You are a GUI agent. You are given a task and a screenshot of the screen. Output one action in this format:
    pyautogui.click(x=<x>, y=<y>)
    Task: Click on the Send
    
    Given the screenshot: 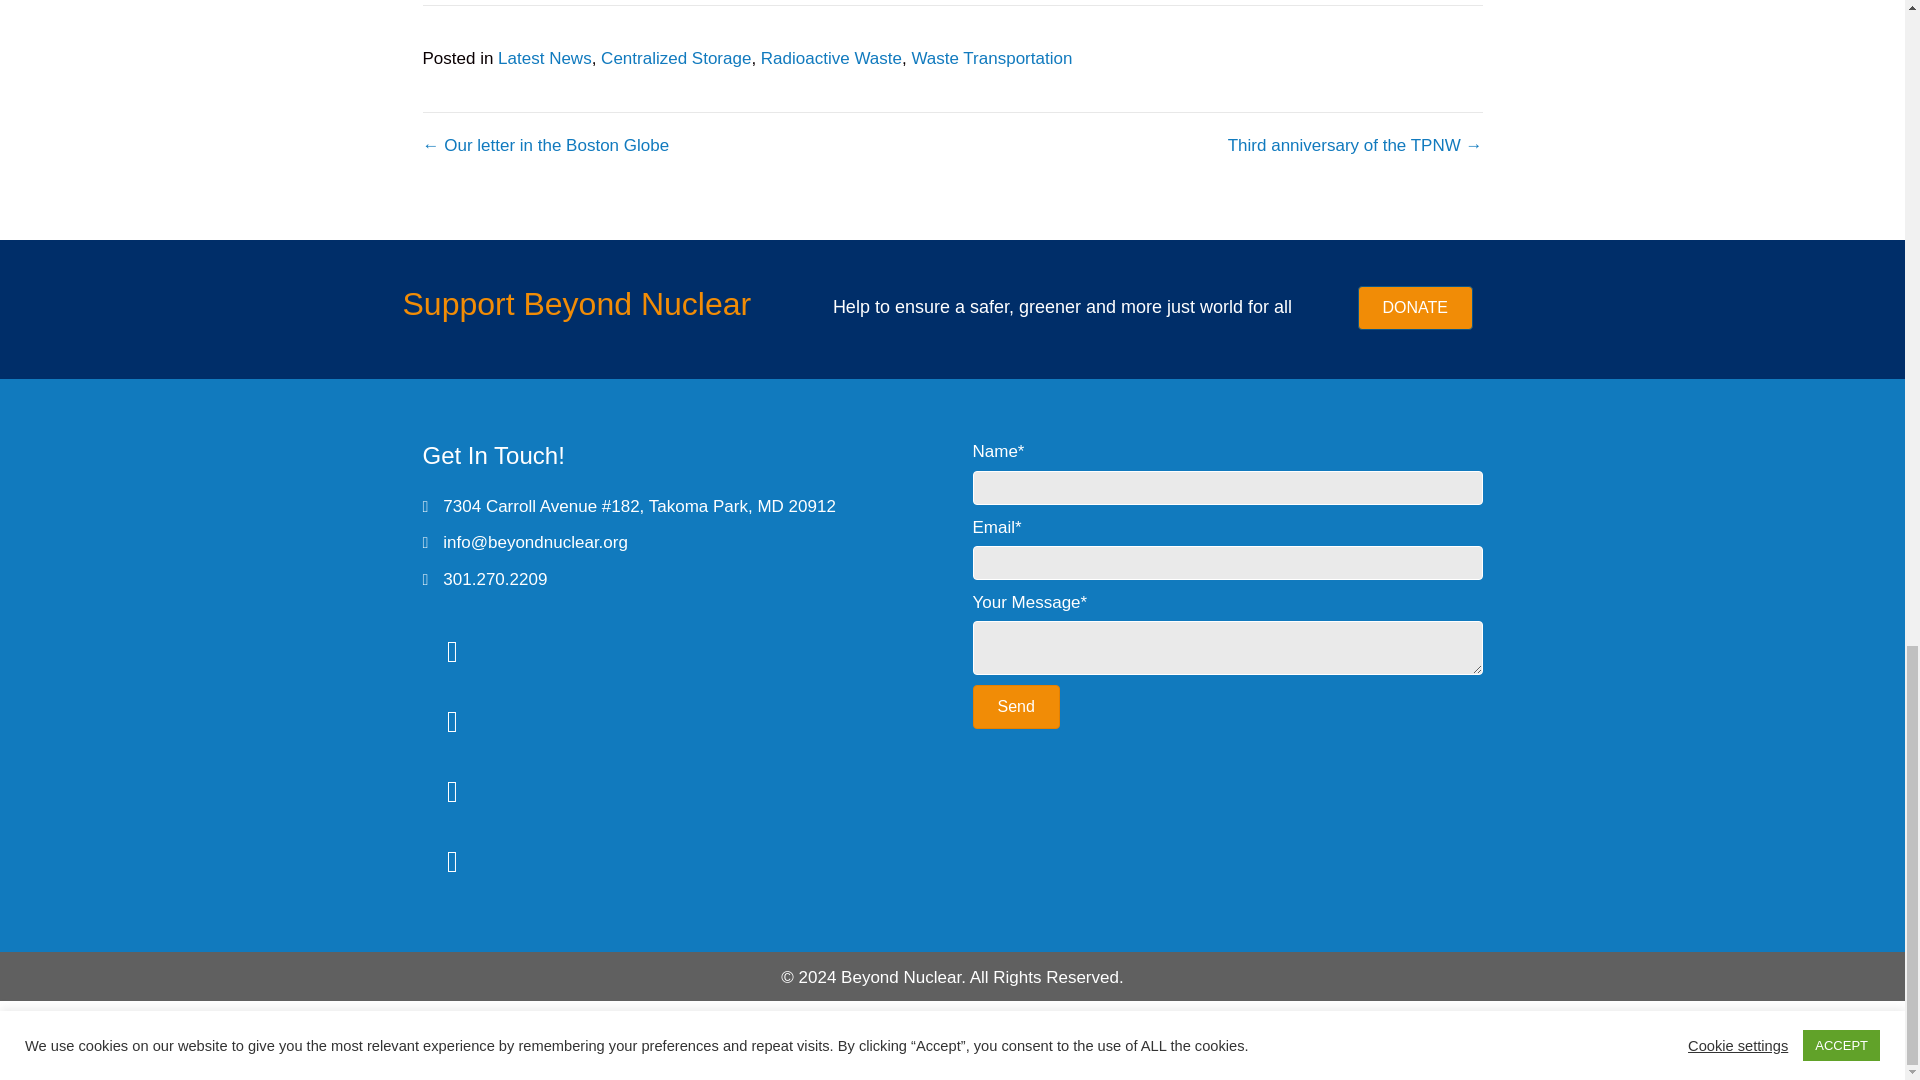 What is the action you would take?
    pyautogui.click(x=1015, y=706)
    